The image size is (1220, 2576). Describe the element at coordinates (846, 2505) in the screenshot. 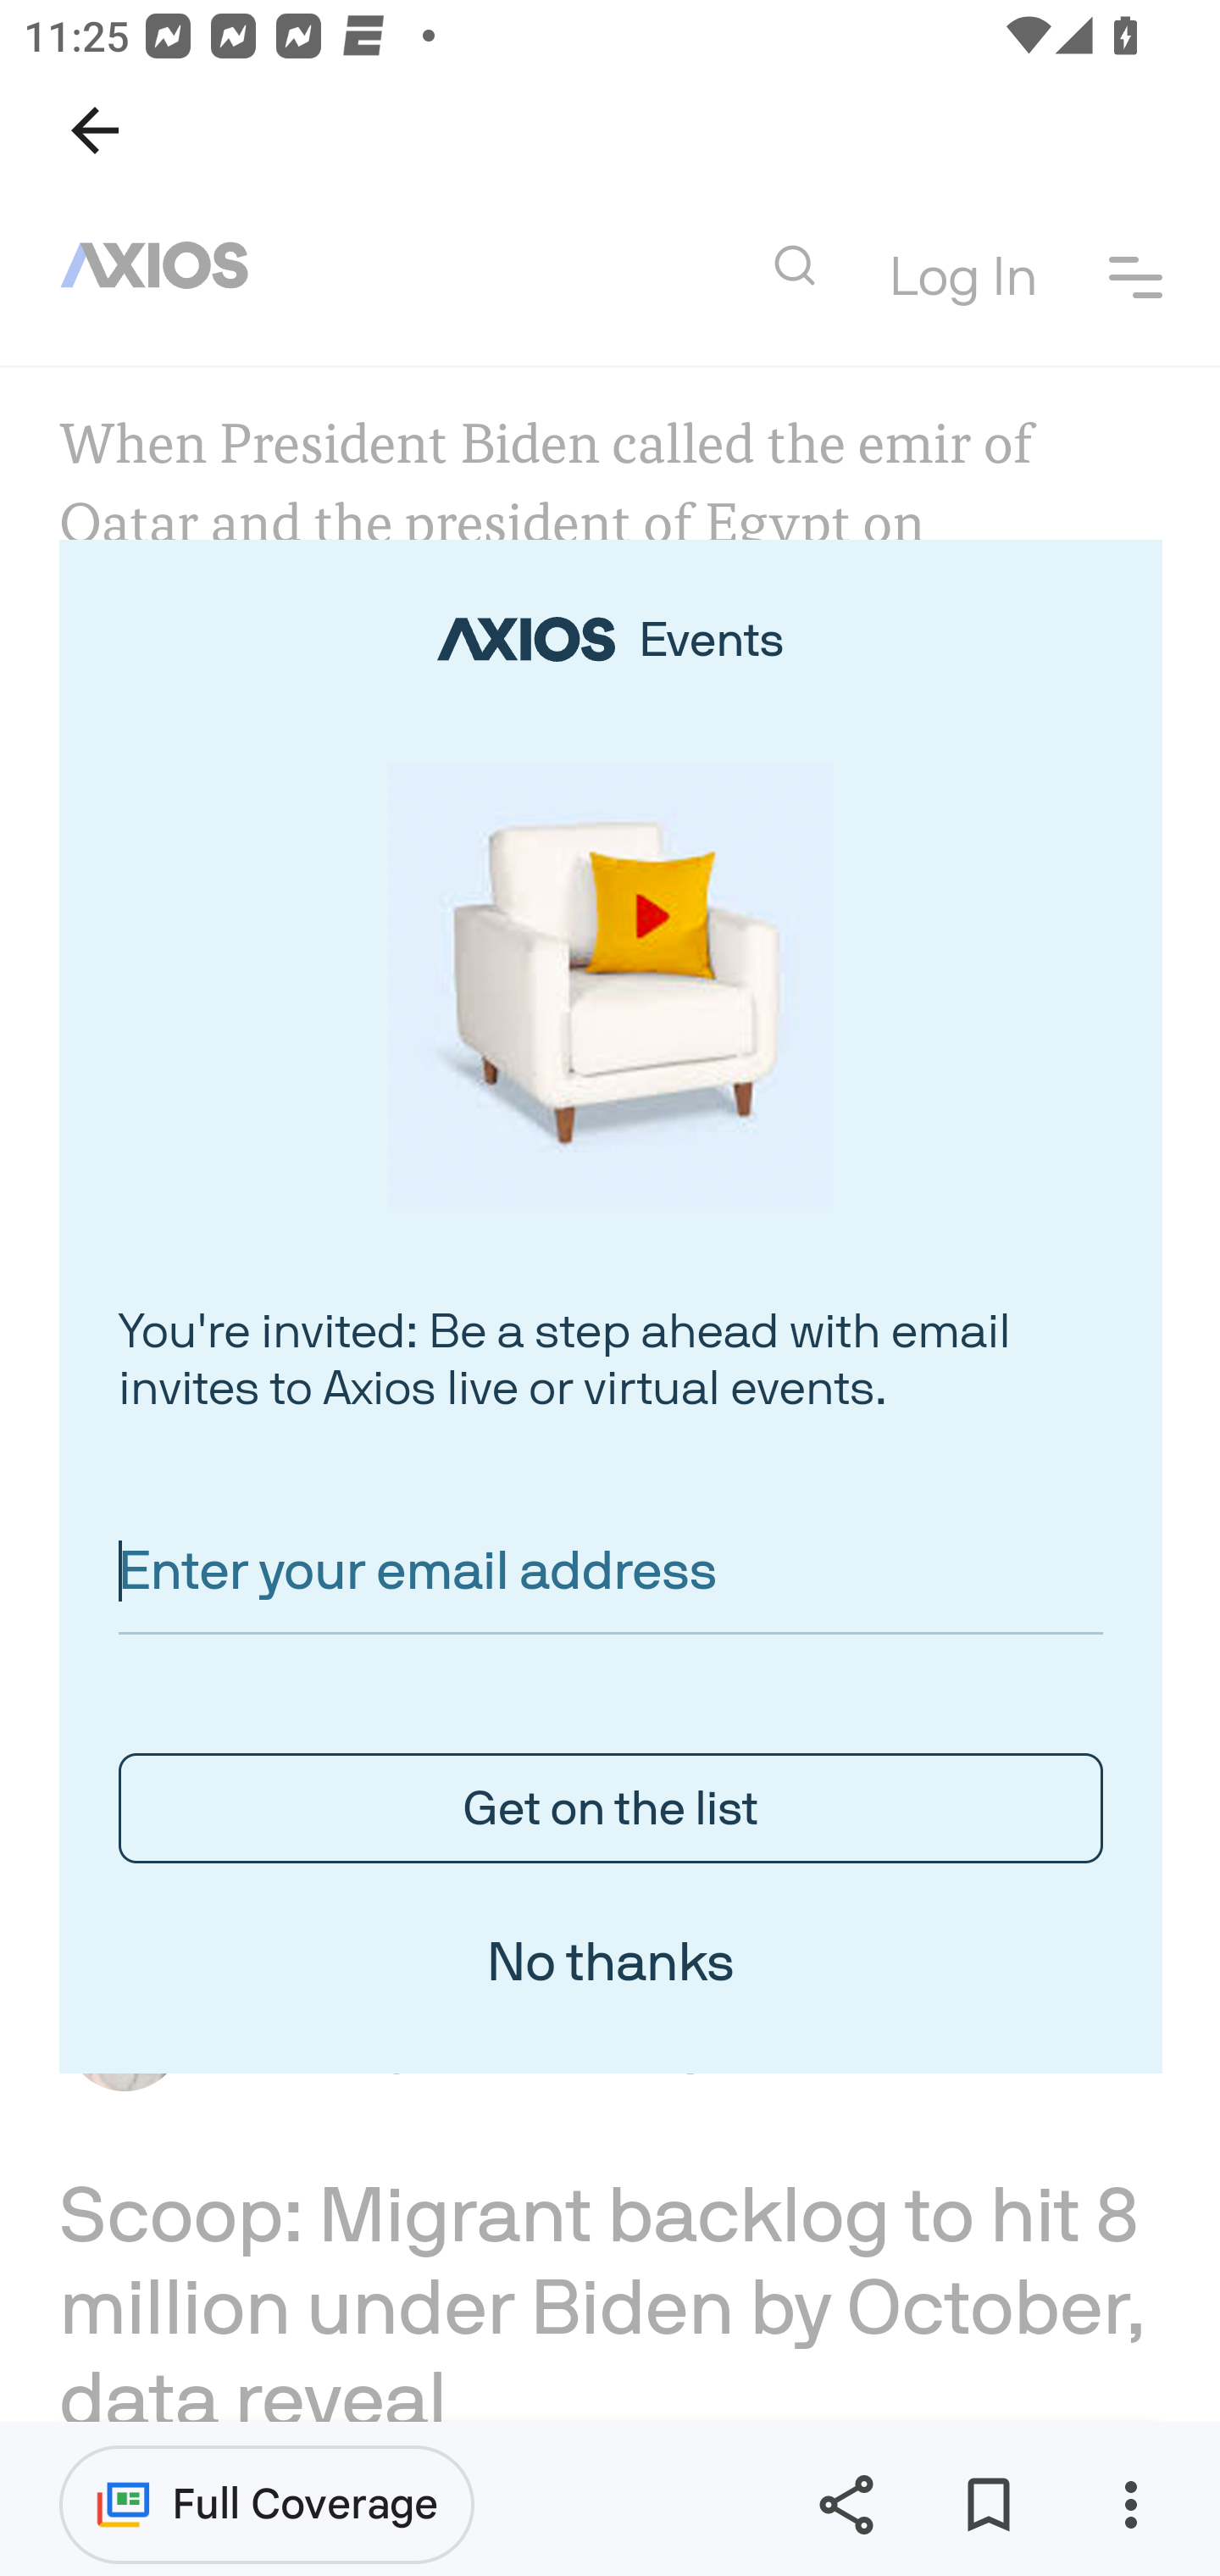

I see `Share` at that location.